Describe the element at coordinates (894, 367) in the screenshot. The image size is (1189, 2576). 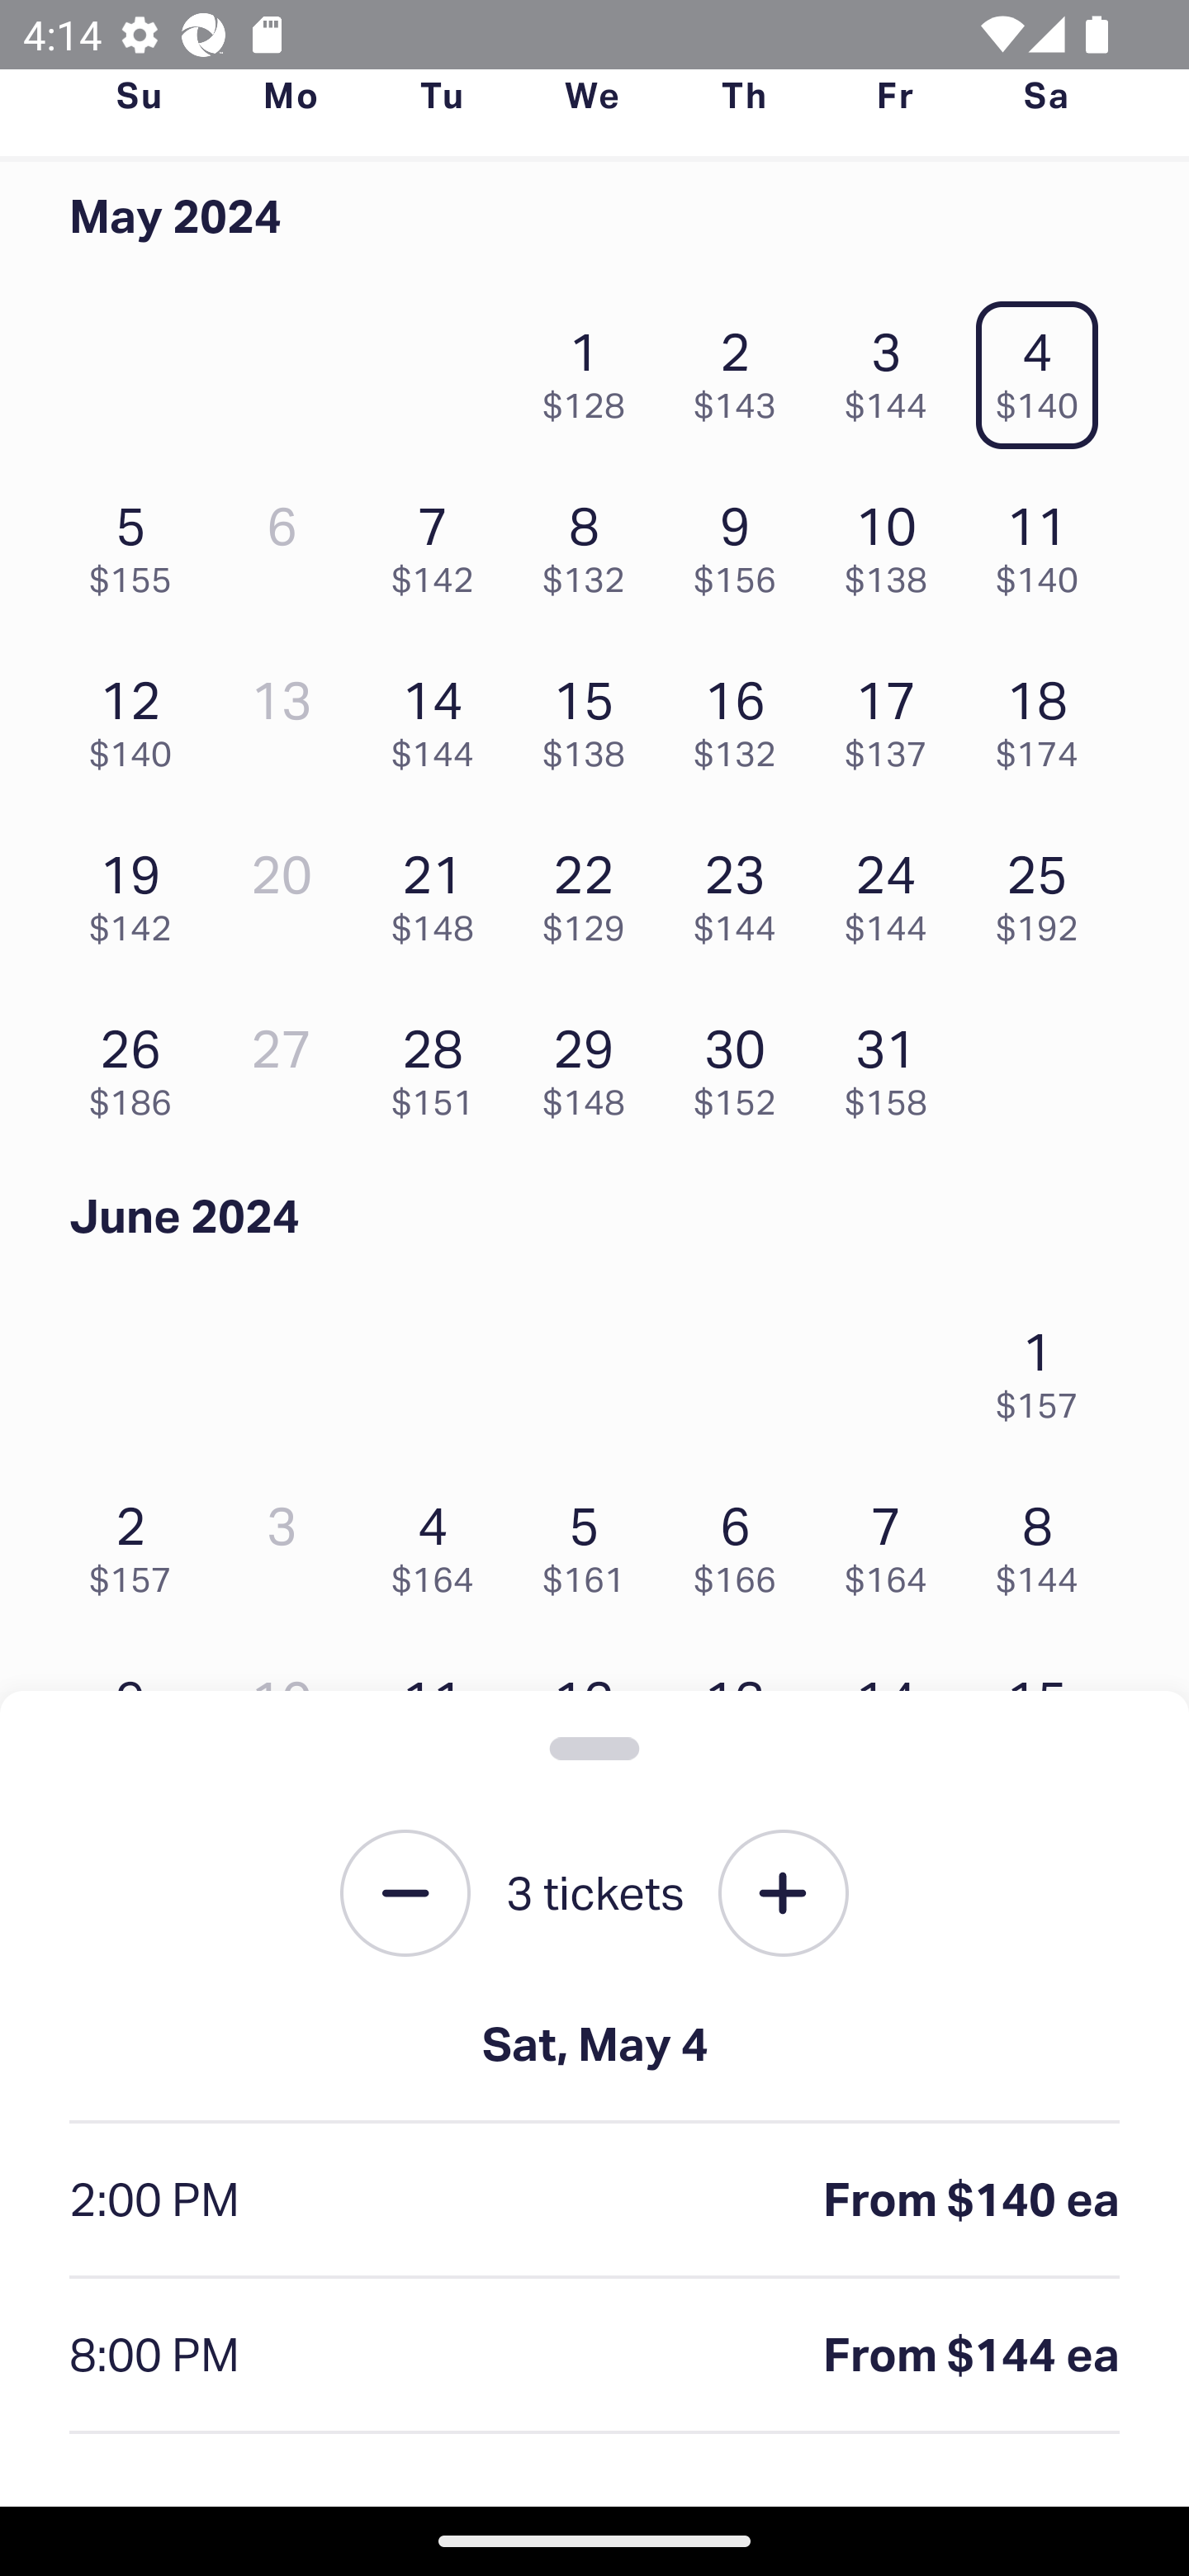
I see `3 $144` at that location.